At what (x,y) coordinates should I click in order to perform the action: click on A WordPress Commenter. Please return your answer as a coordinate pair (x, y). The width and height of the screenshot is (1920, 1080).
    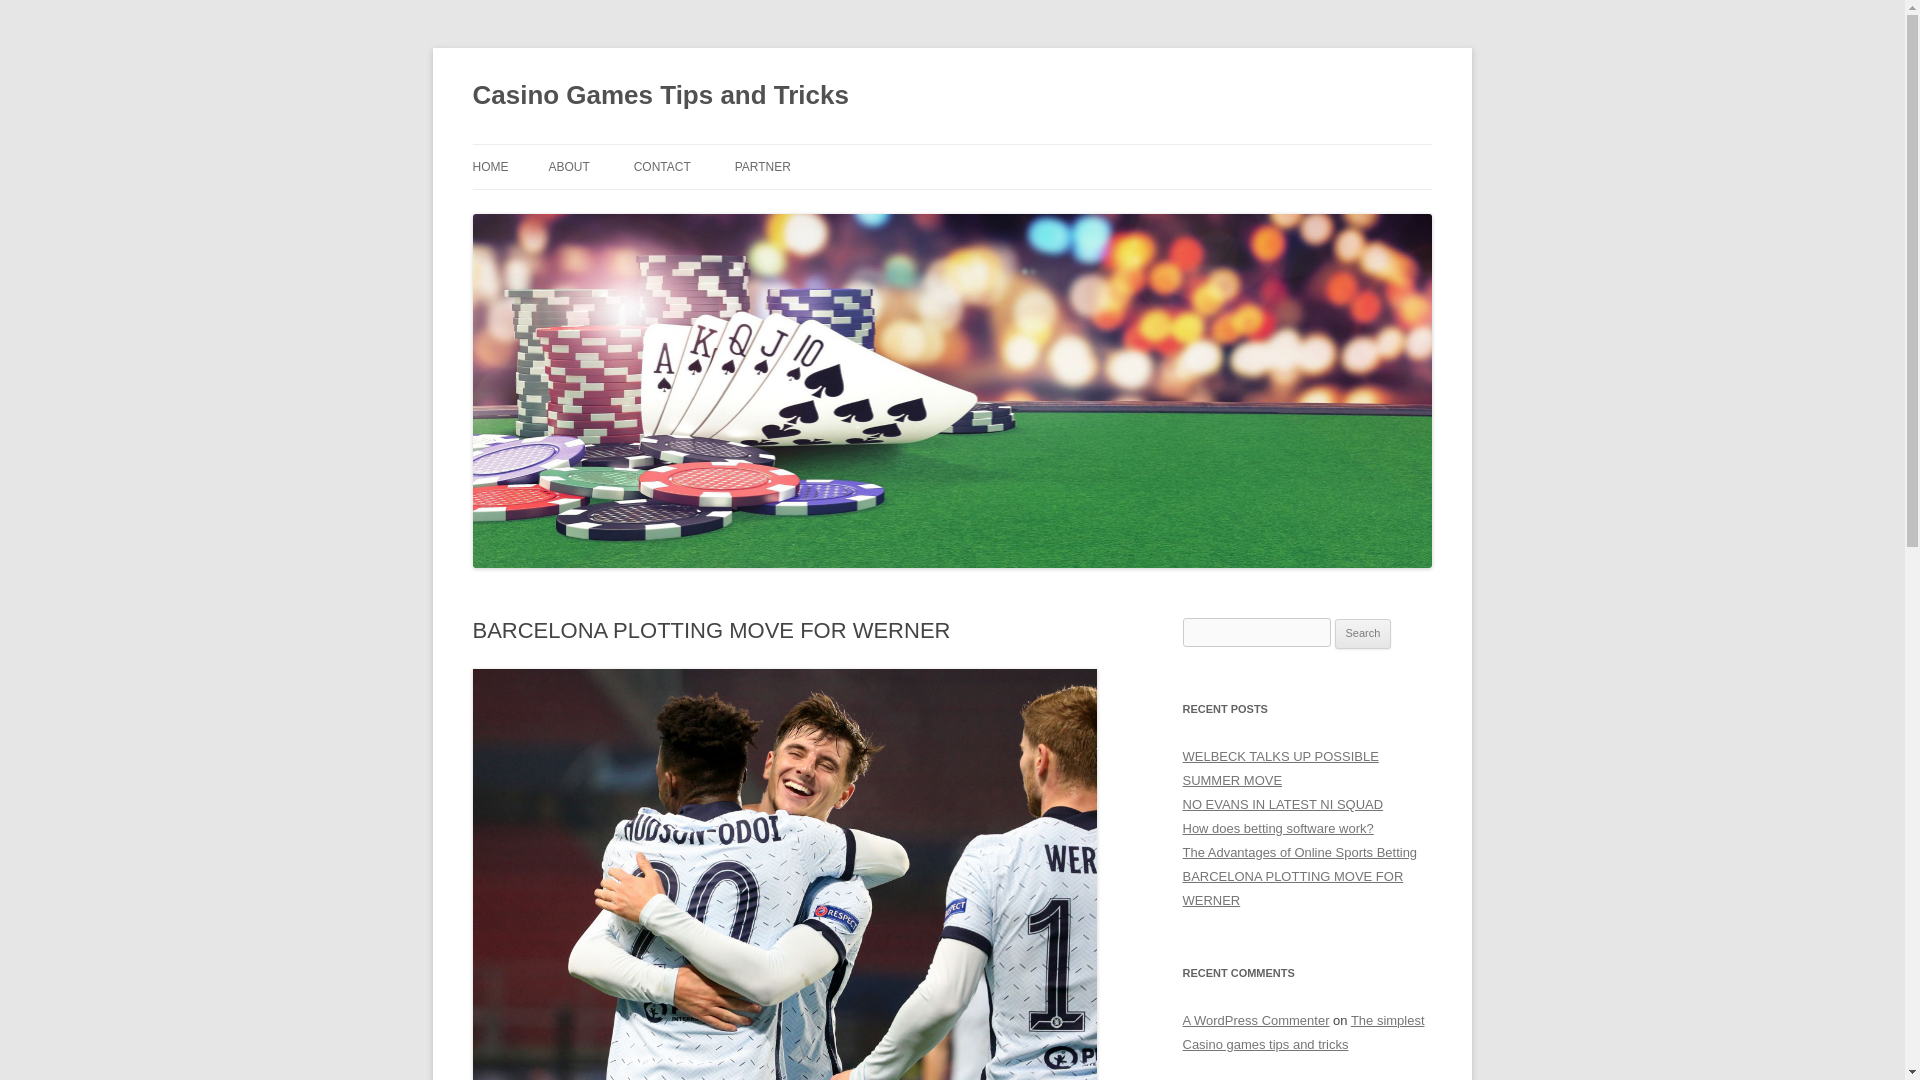
    Looking at the image, I should click on (1255, 1020).